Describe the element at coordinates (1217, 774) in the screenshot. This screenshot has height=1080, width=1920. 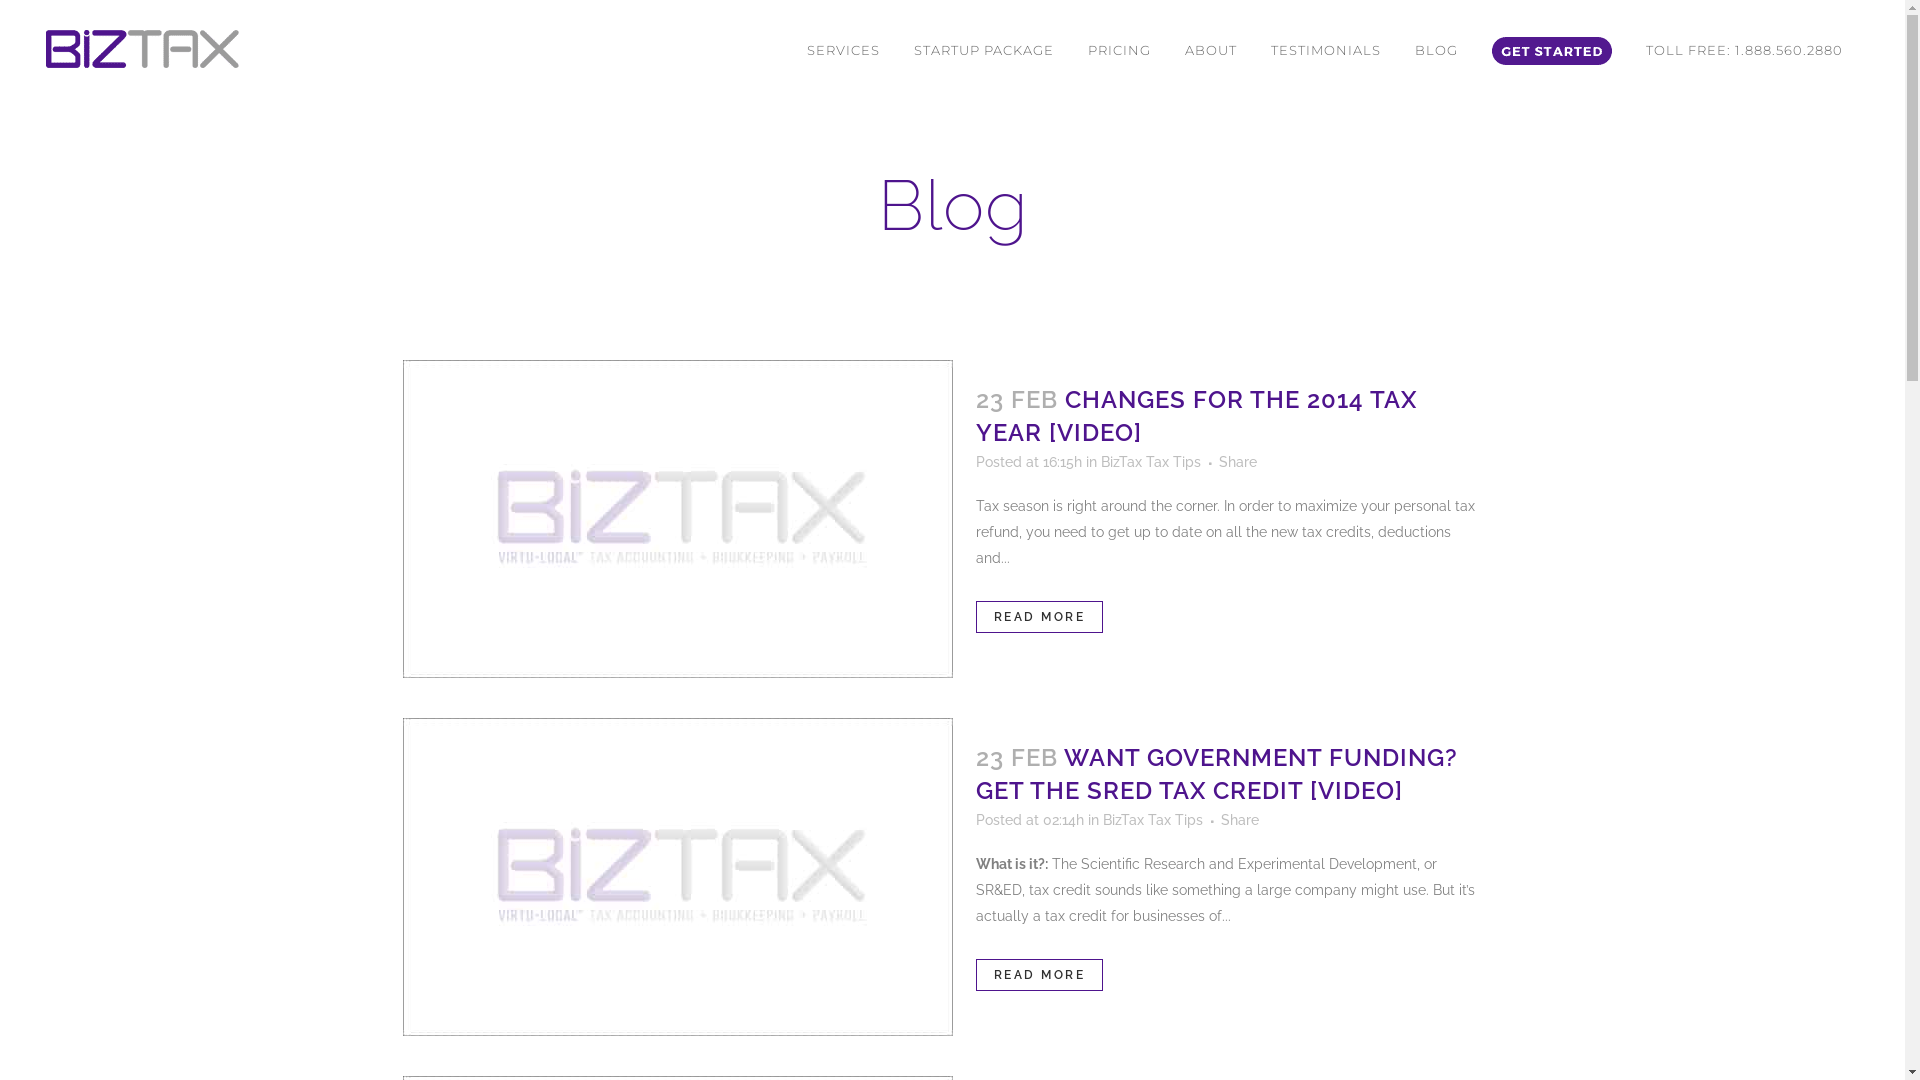
I see `WANT GOVERNMENT FUNDING? GET THE SRED TAX CREDIT [VIDEO]` at that location.